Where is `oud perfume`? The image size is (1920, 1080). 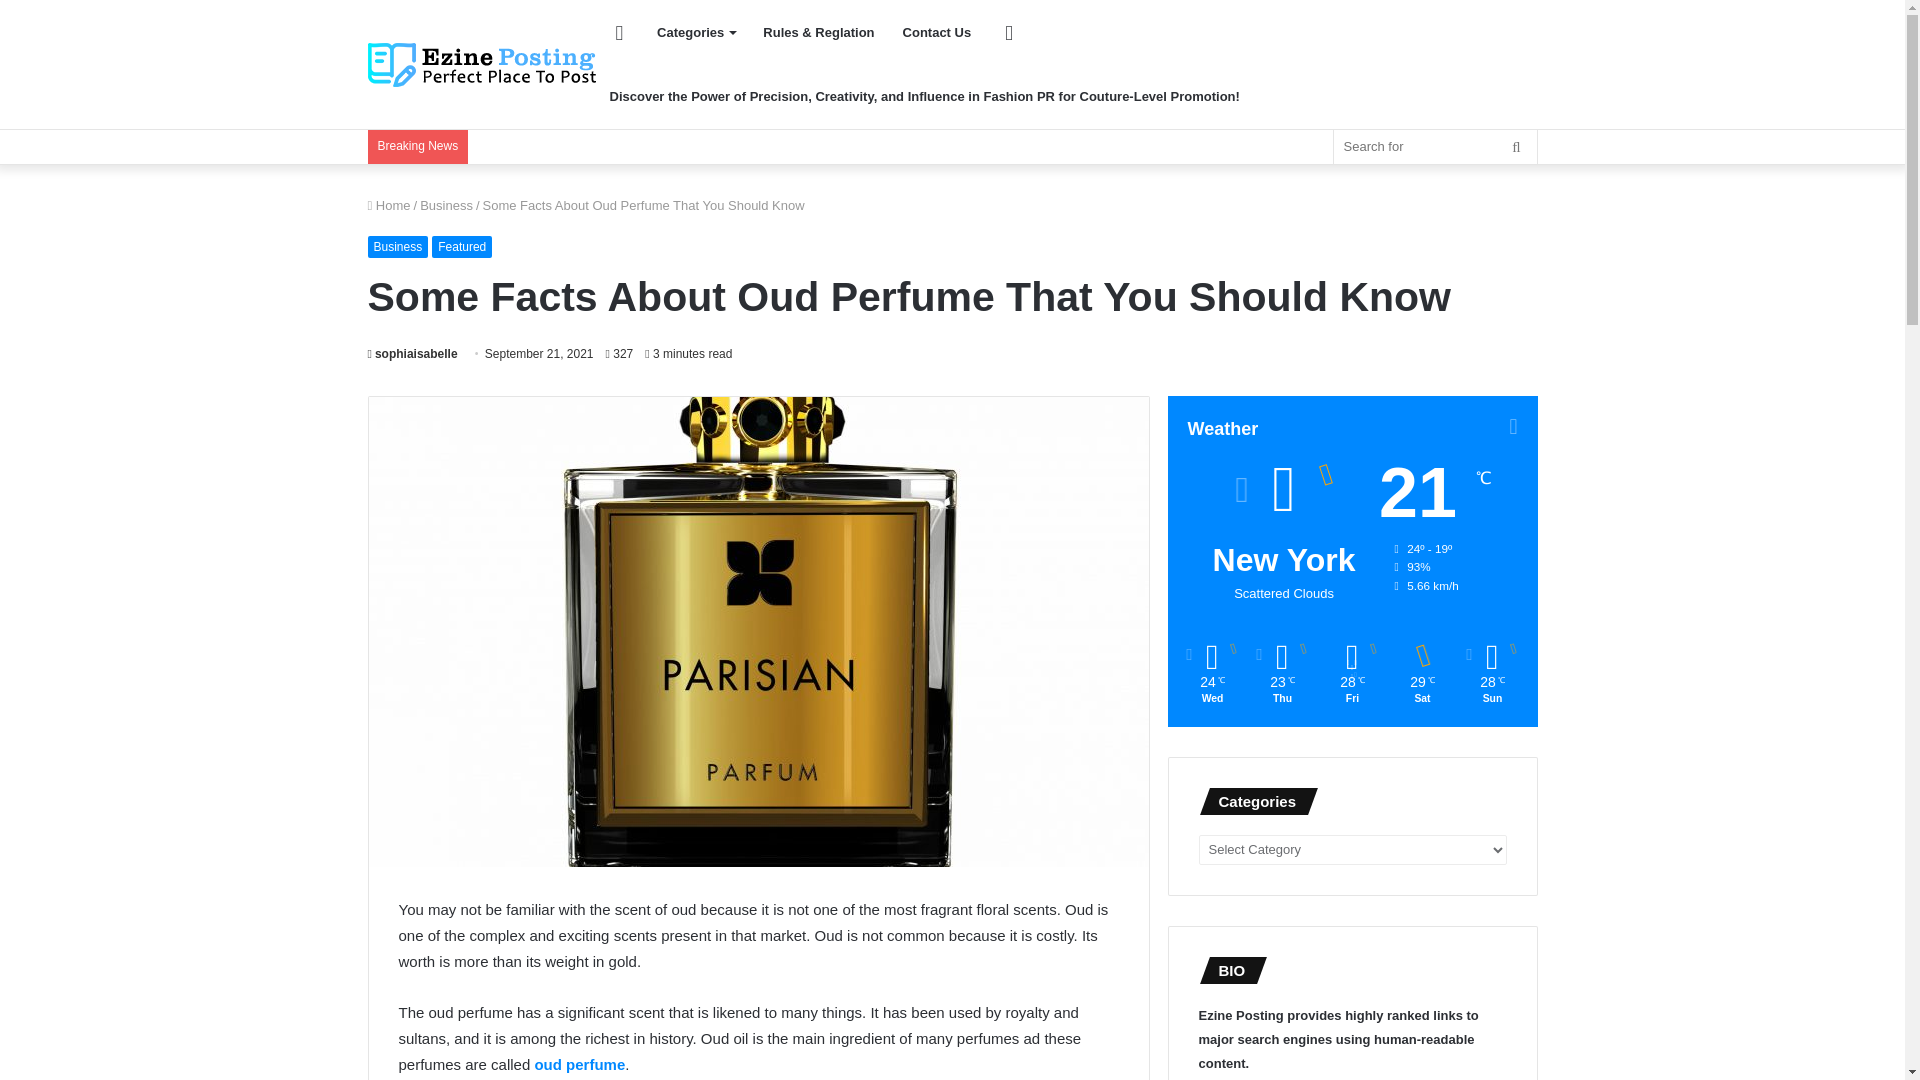
oud perfume is located at coordinates (579, 1064).